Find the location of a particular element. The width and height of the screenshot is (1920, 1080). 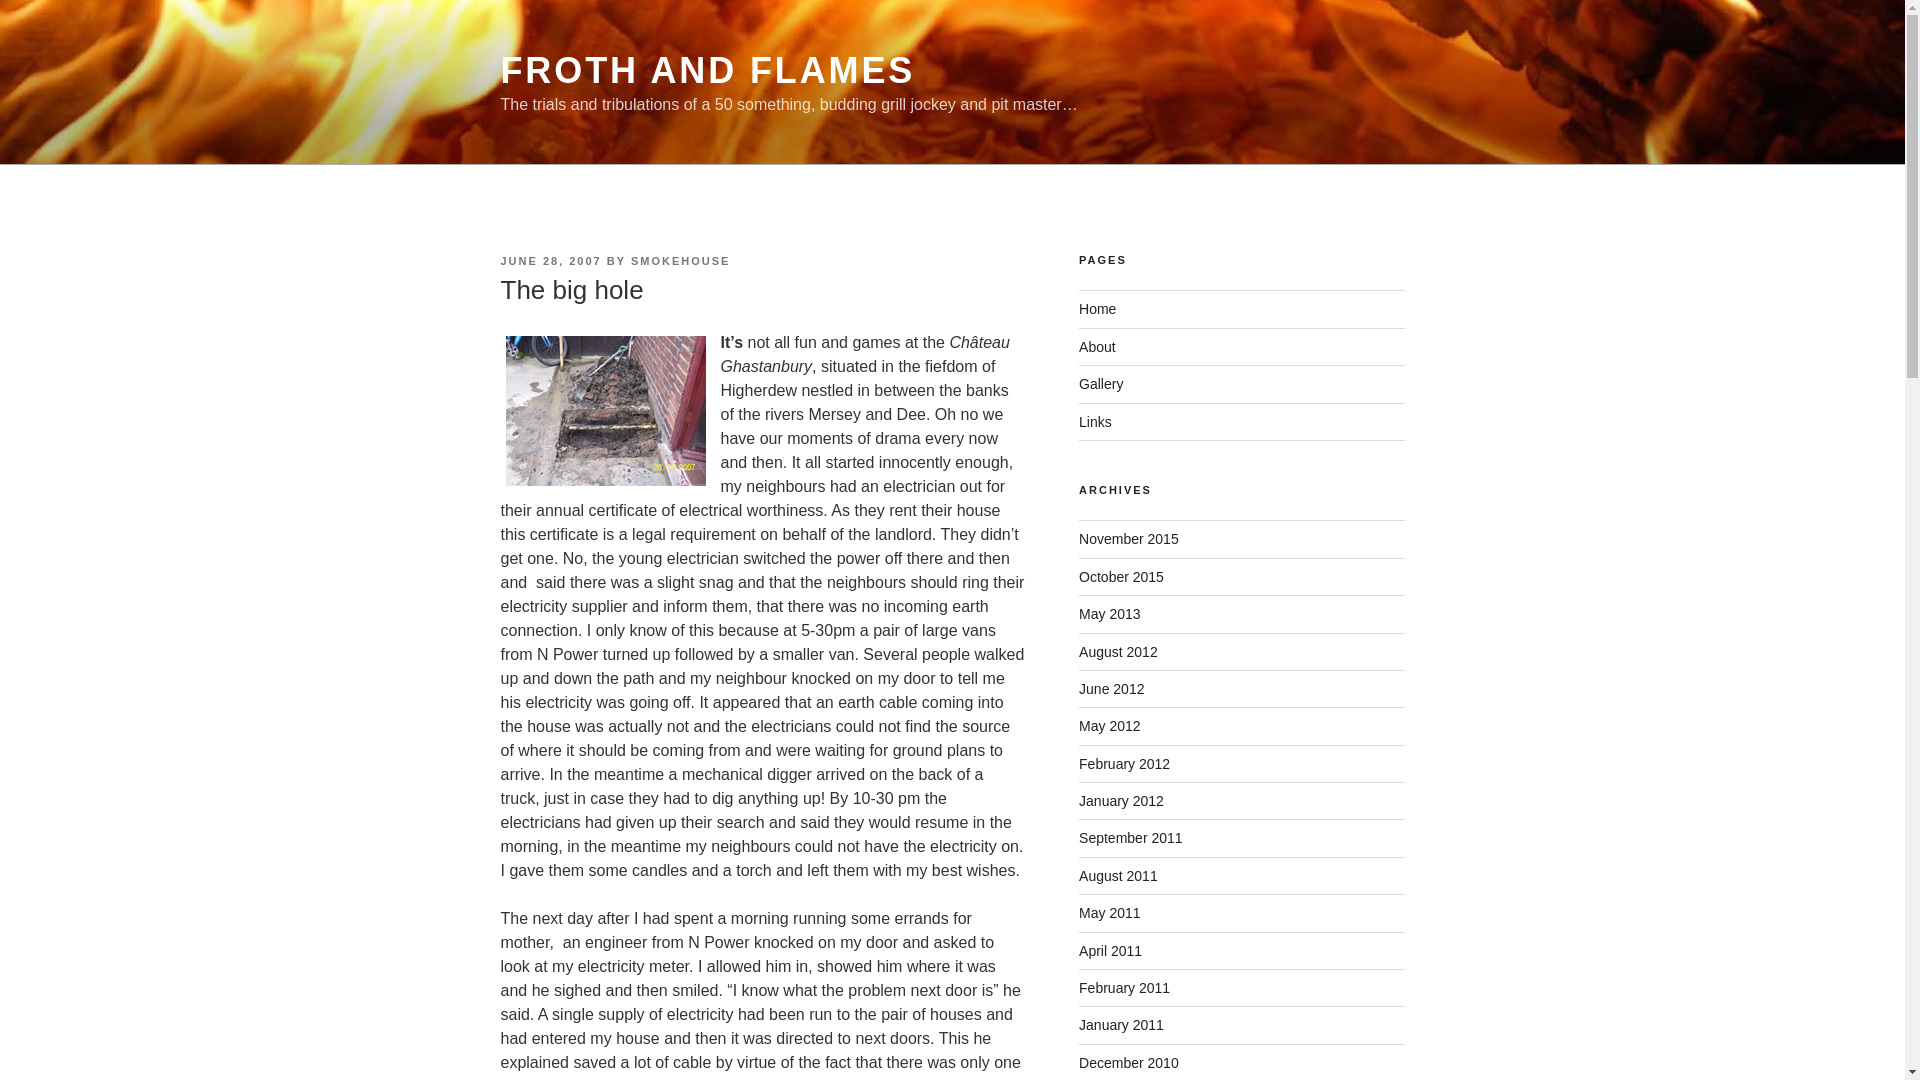

February 2011 is located at coordinates (1124, 987).